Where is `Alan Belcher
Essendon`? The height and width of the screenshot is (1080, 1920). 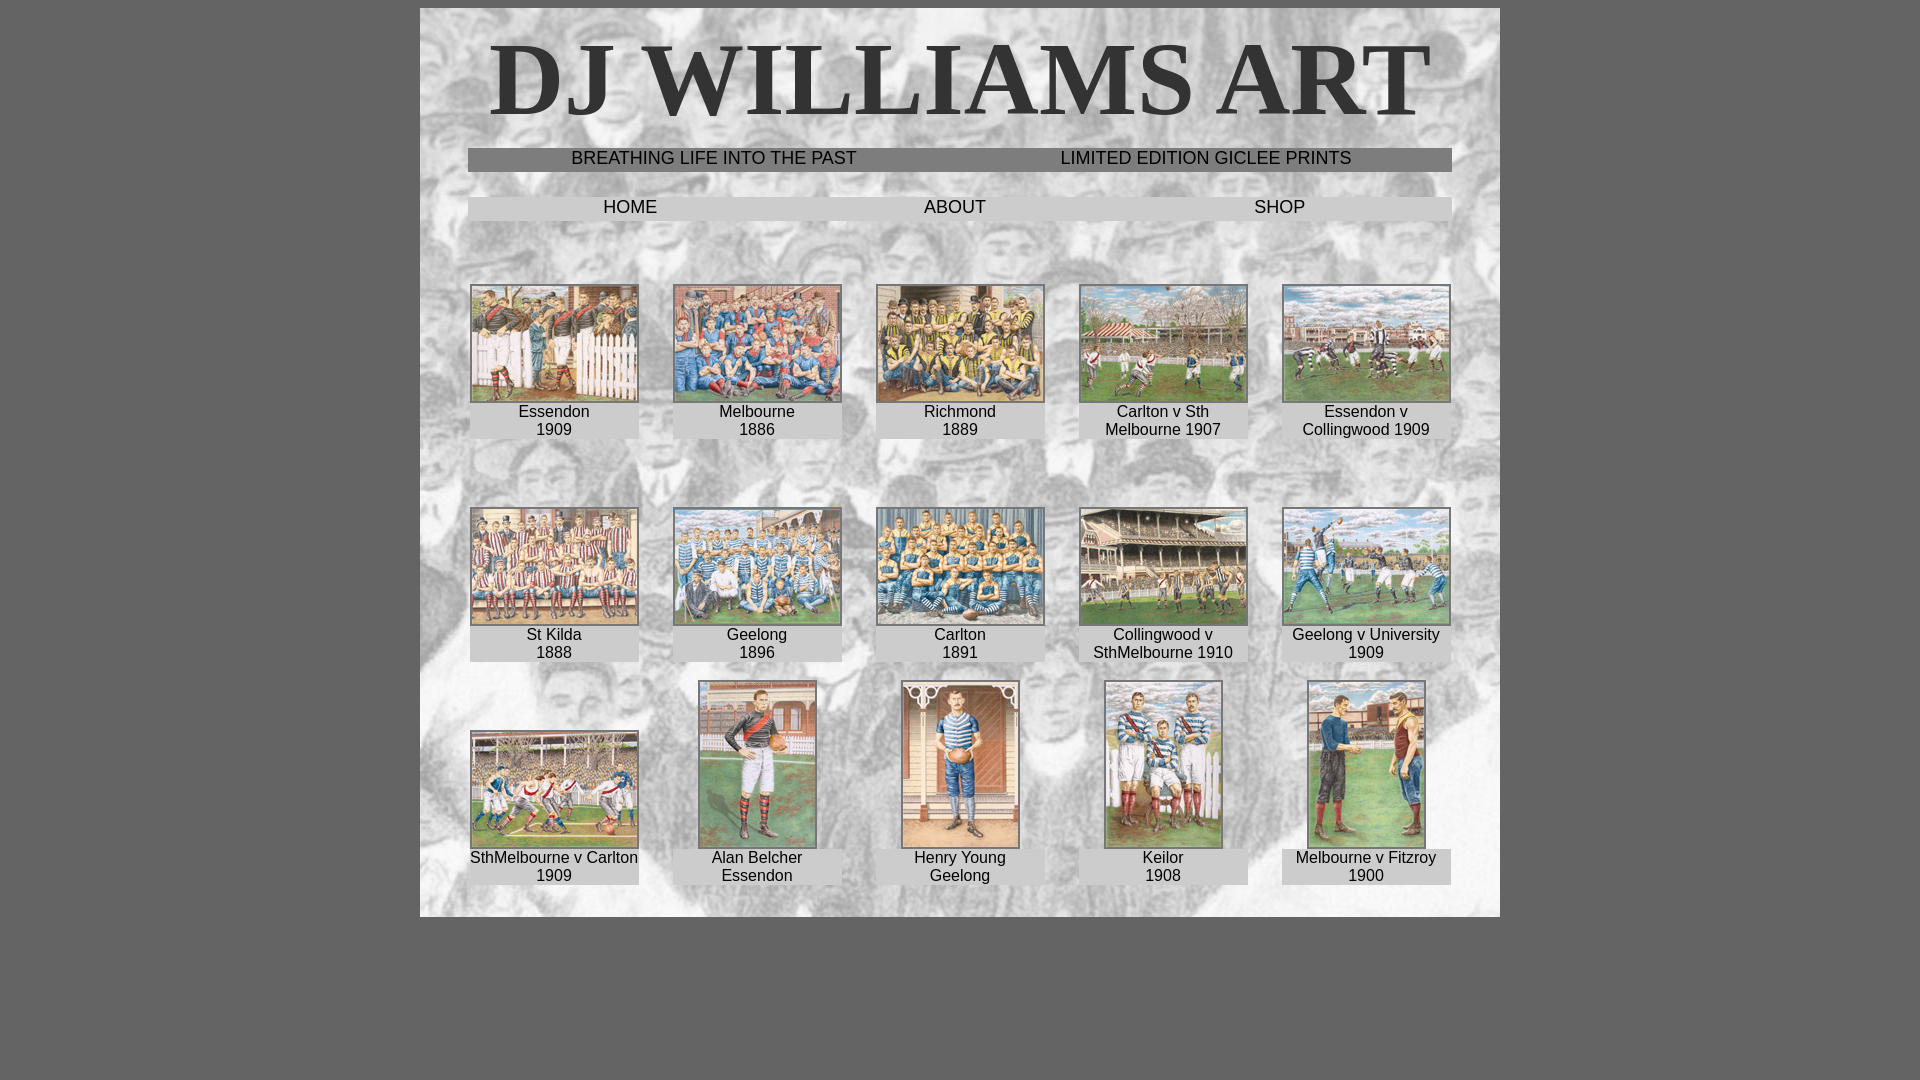 Alan Belcher
Essendon is located at coordinates (758, 764).